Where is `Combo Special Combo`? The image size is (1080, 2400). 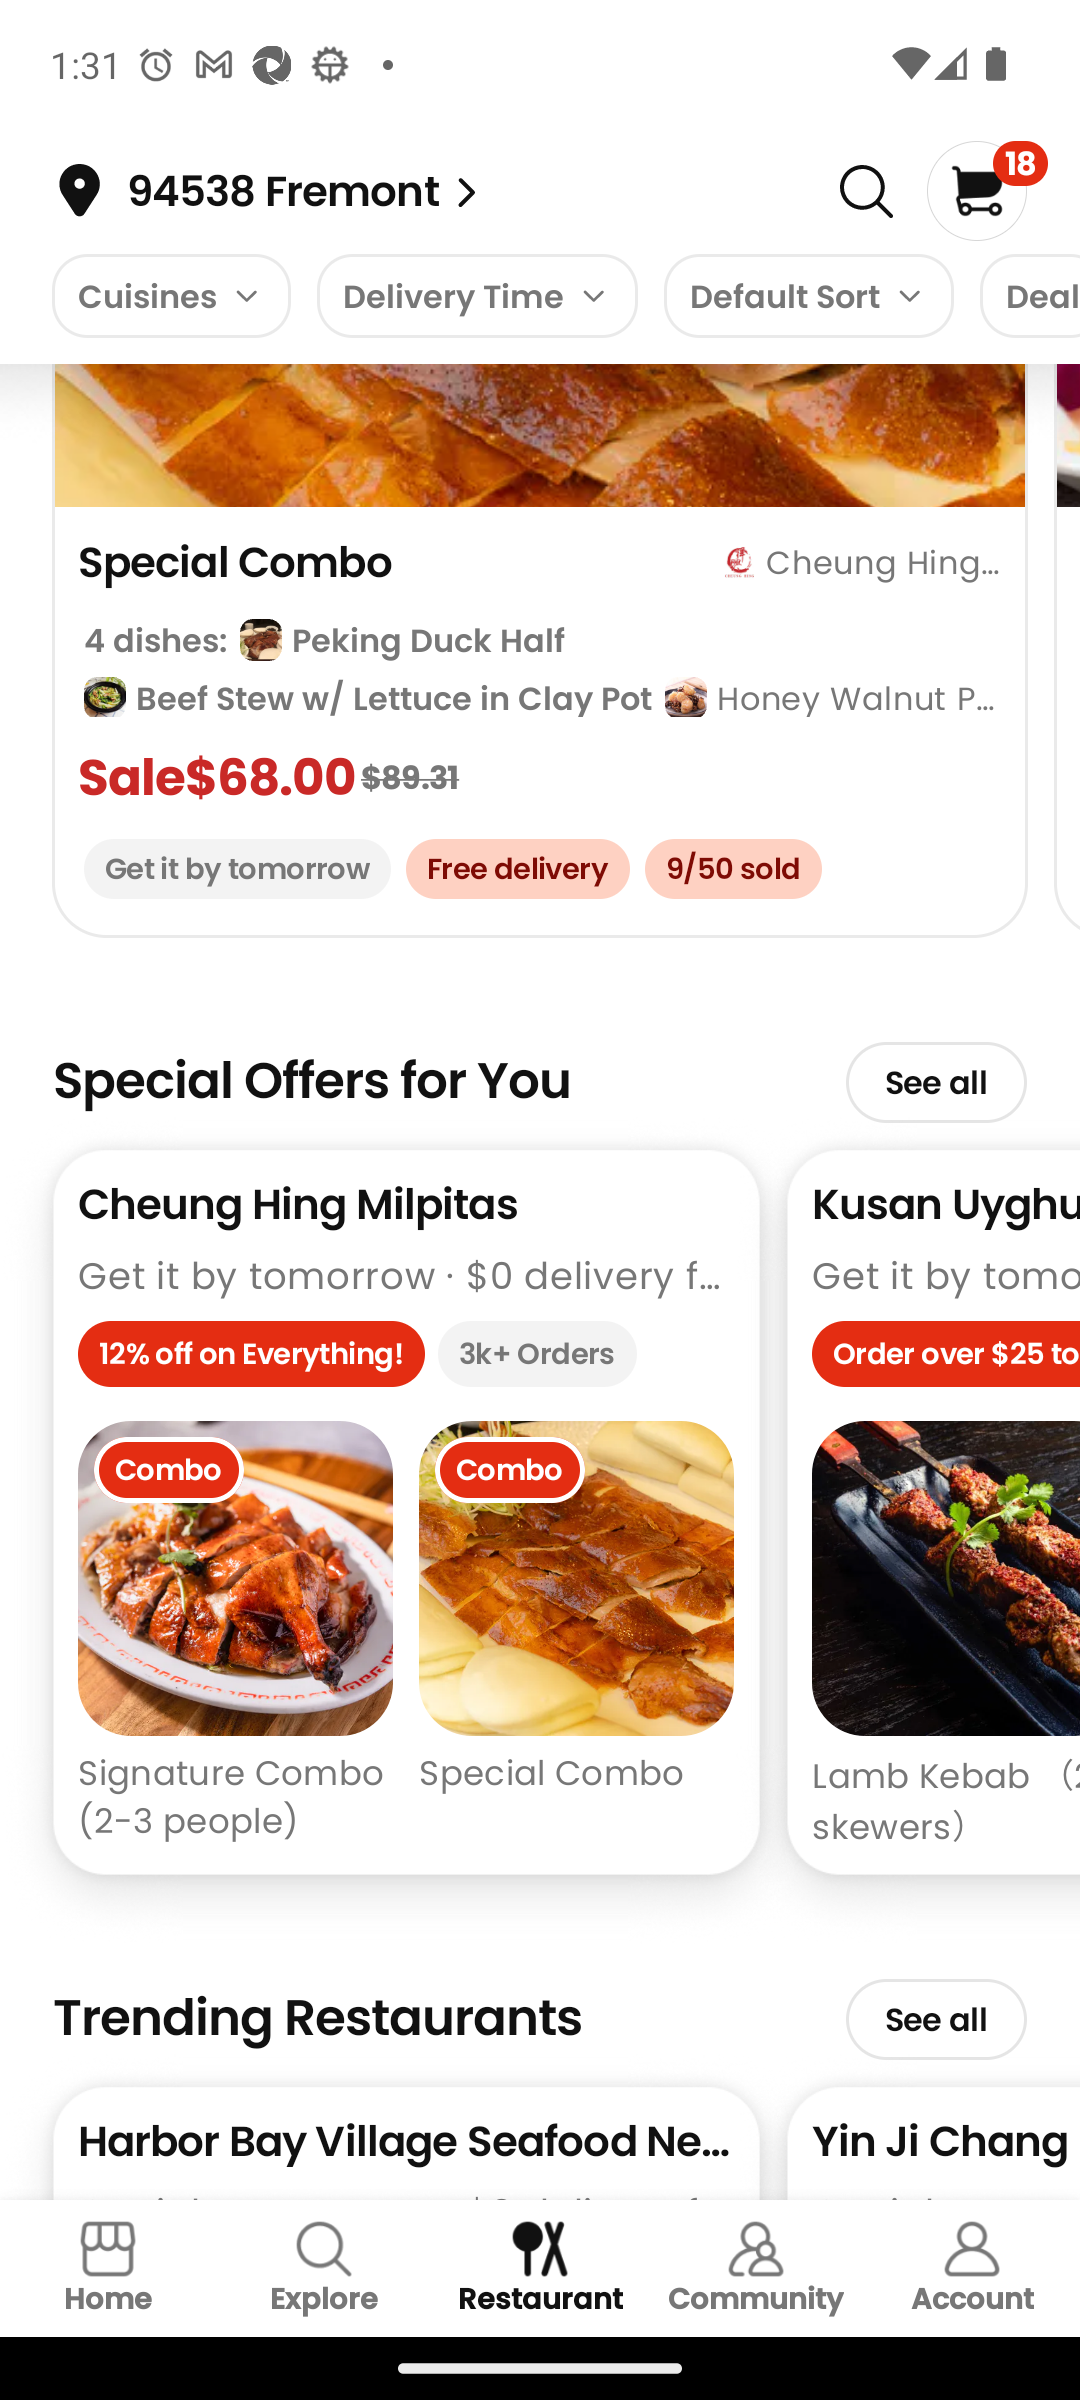
Combo Special Combo is located at coordinates (576, 1634).